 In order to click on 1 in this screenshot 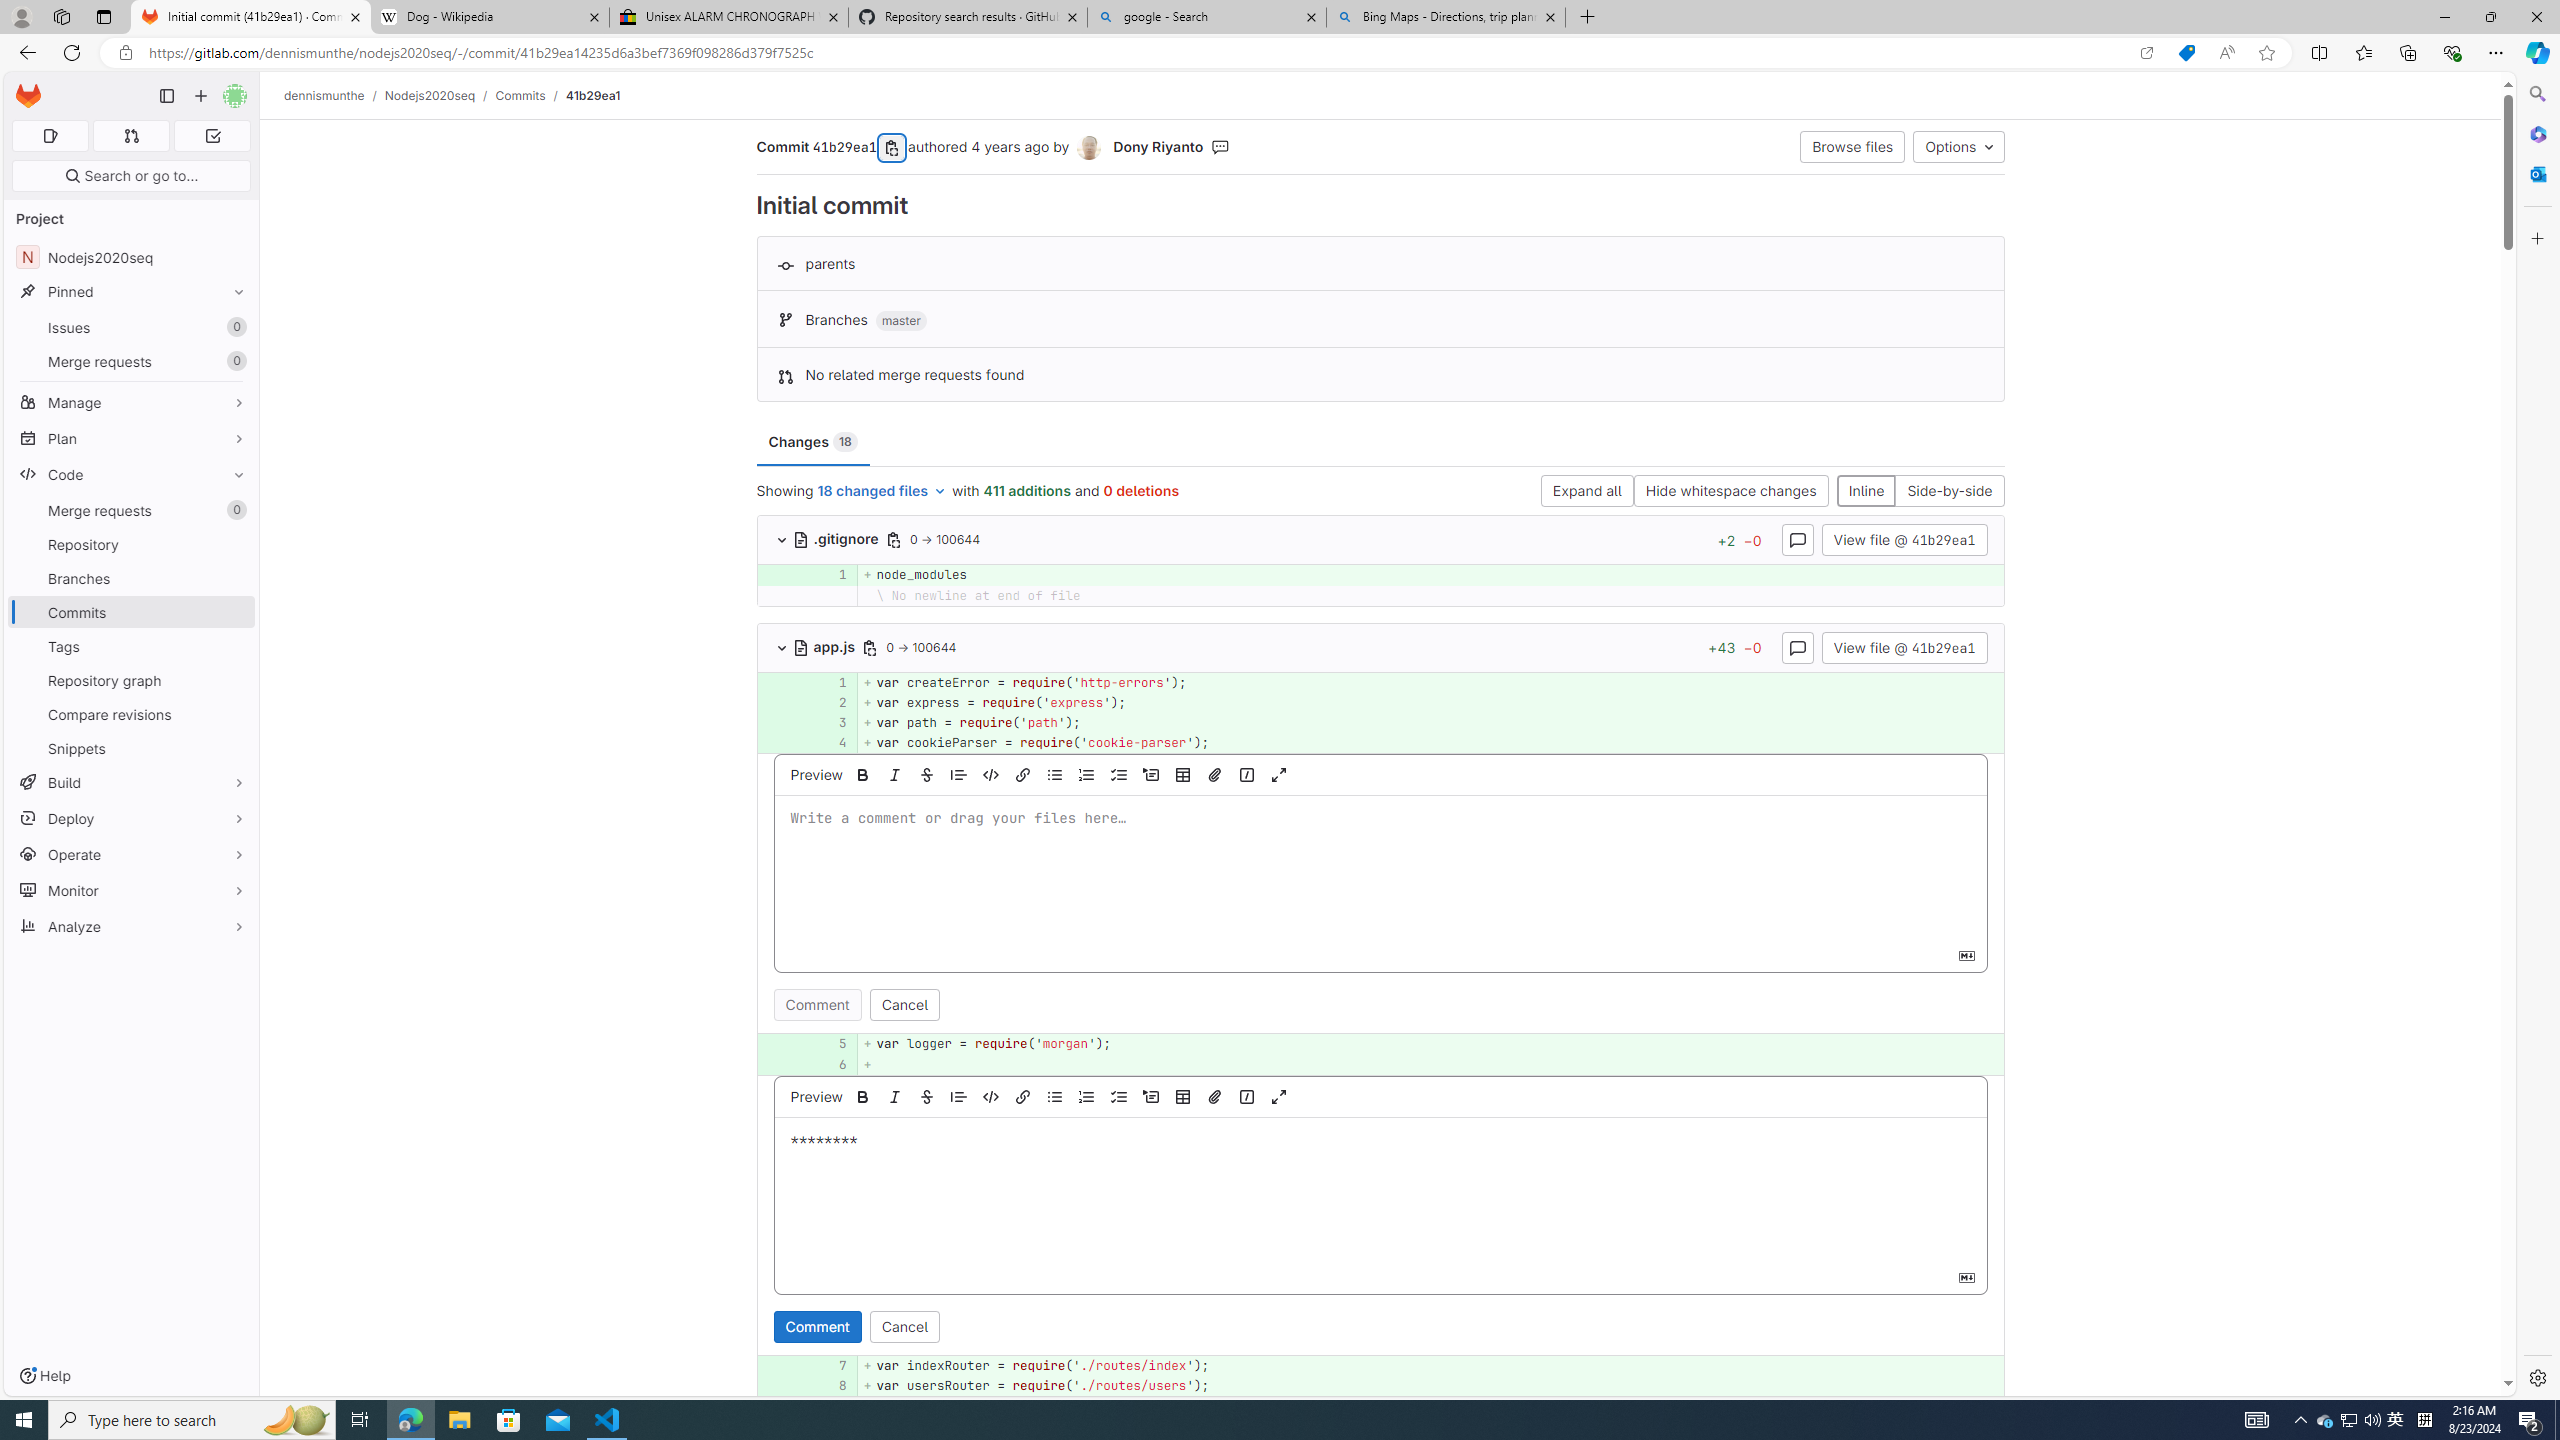, I will do `click(829, 682)`.